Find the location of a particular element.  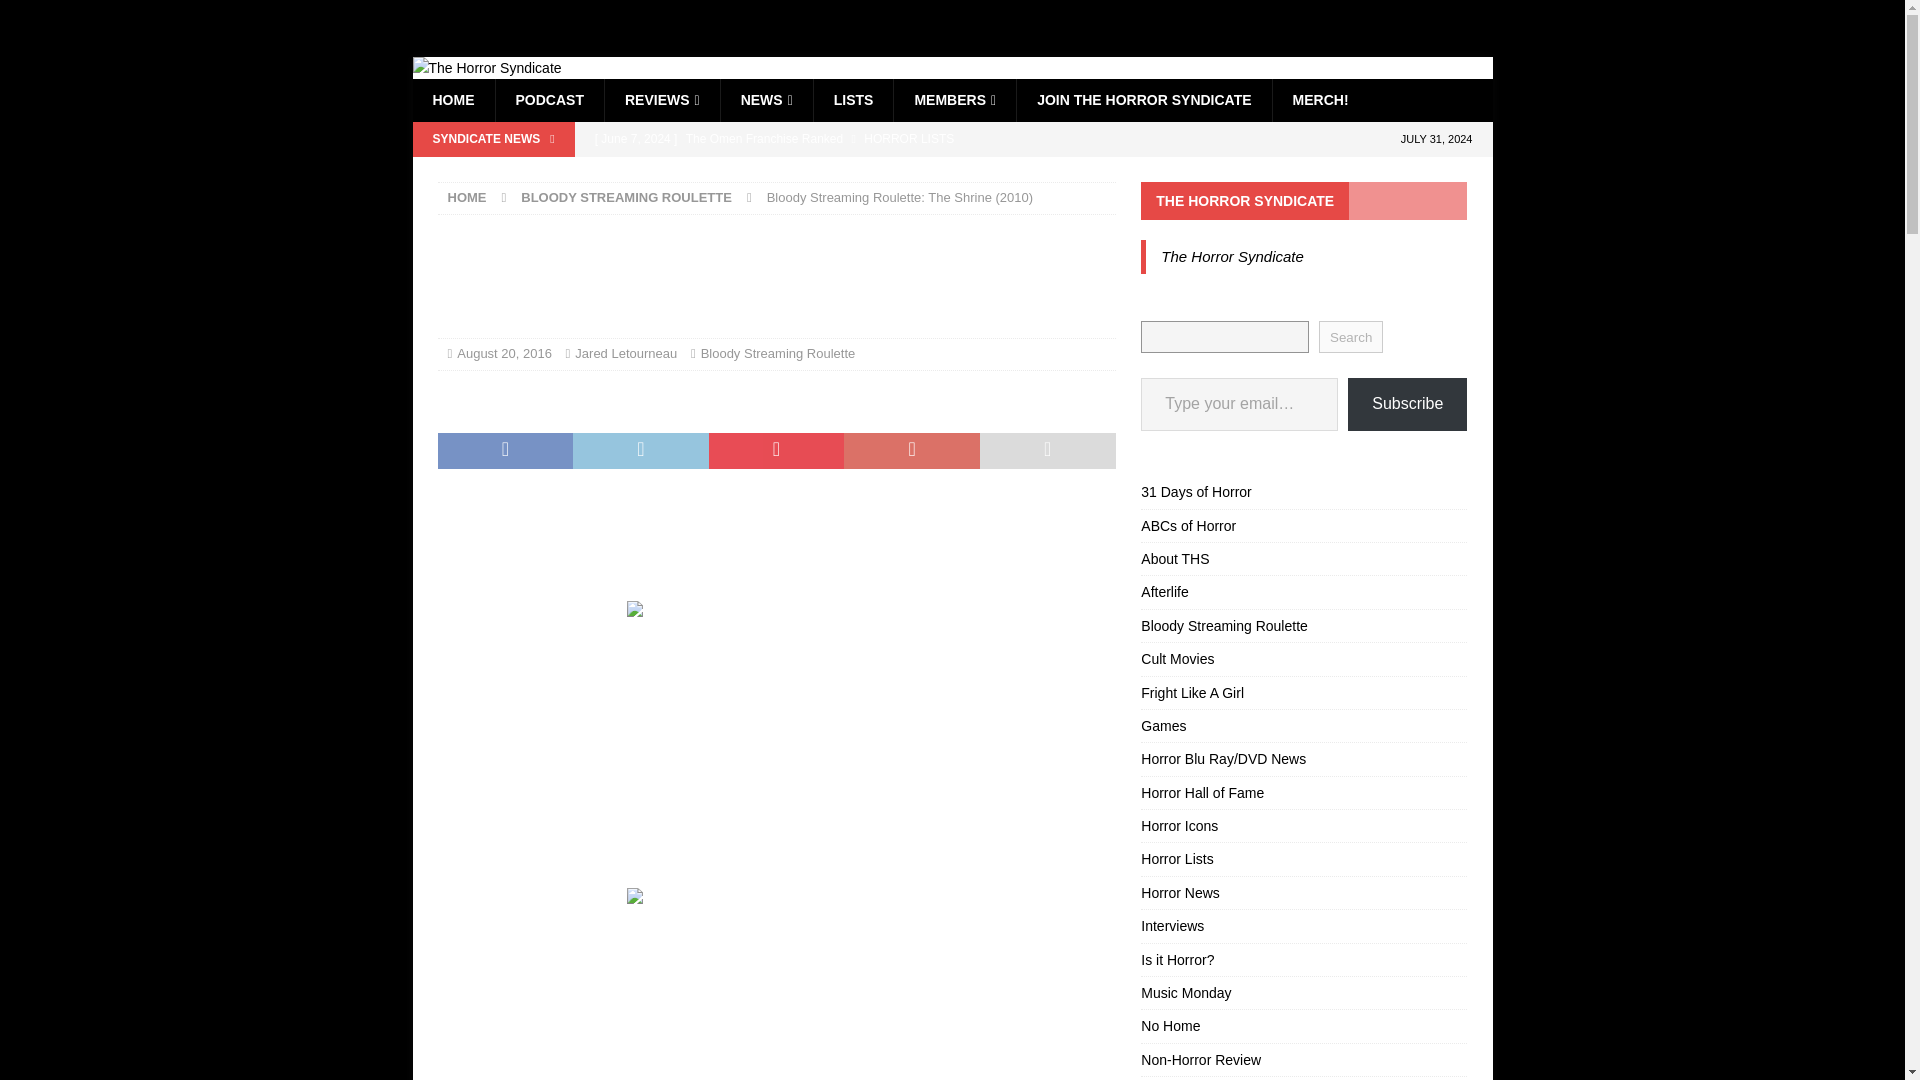

MERCH! is located at coordinates (1320, 99).